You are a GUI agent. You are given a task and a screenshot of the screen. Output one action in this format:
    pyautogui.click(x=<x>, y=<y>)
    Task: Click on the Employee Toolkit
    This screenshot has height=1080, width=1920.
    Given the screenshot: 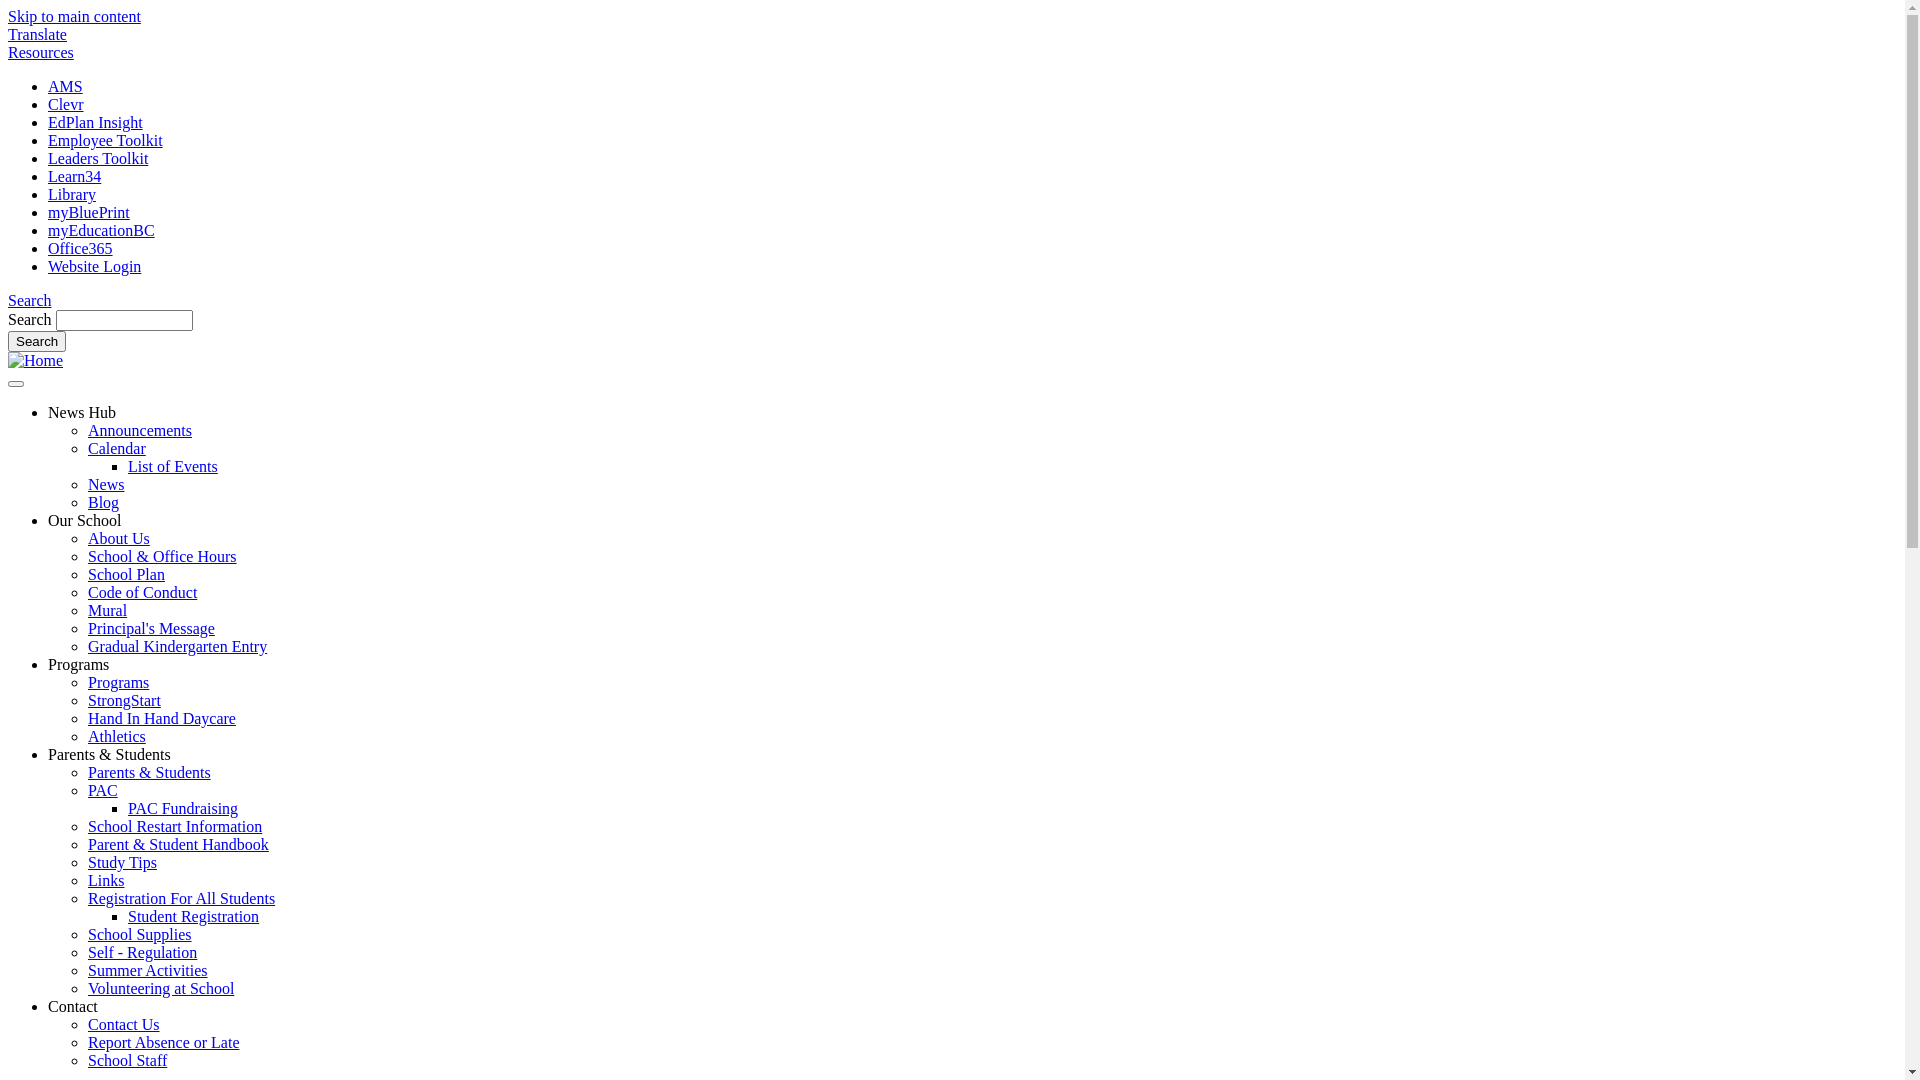 What is the action you would take?
    pyautogui.click(x=106, y=140)
    